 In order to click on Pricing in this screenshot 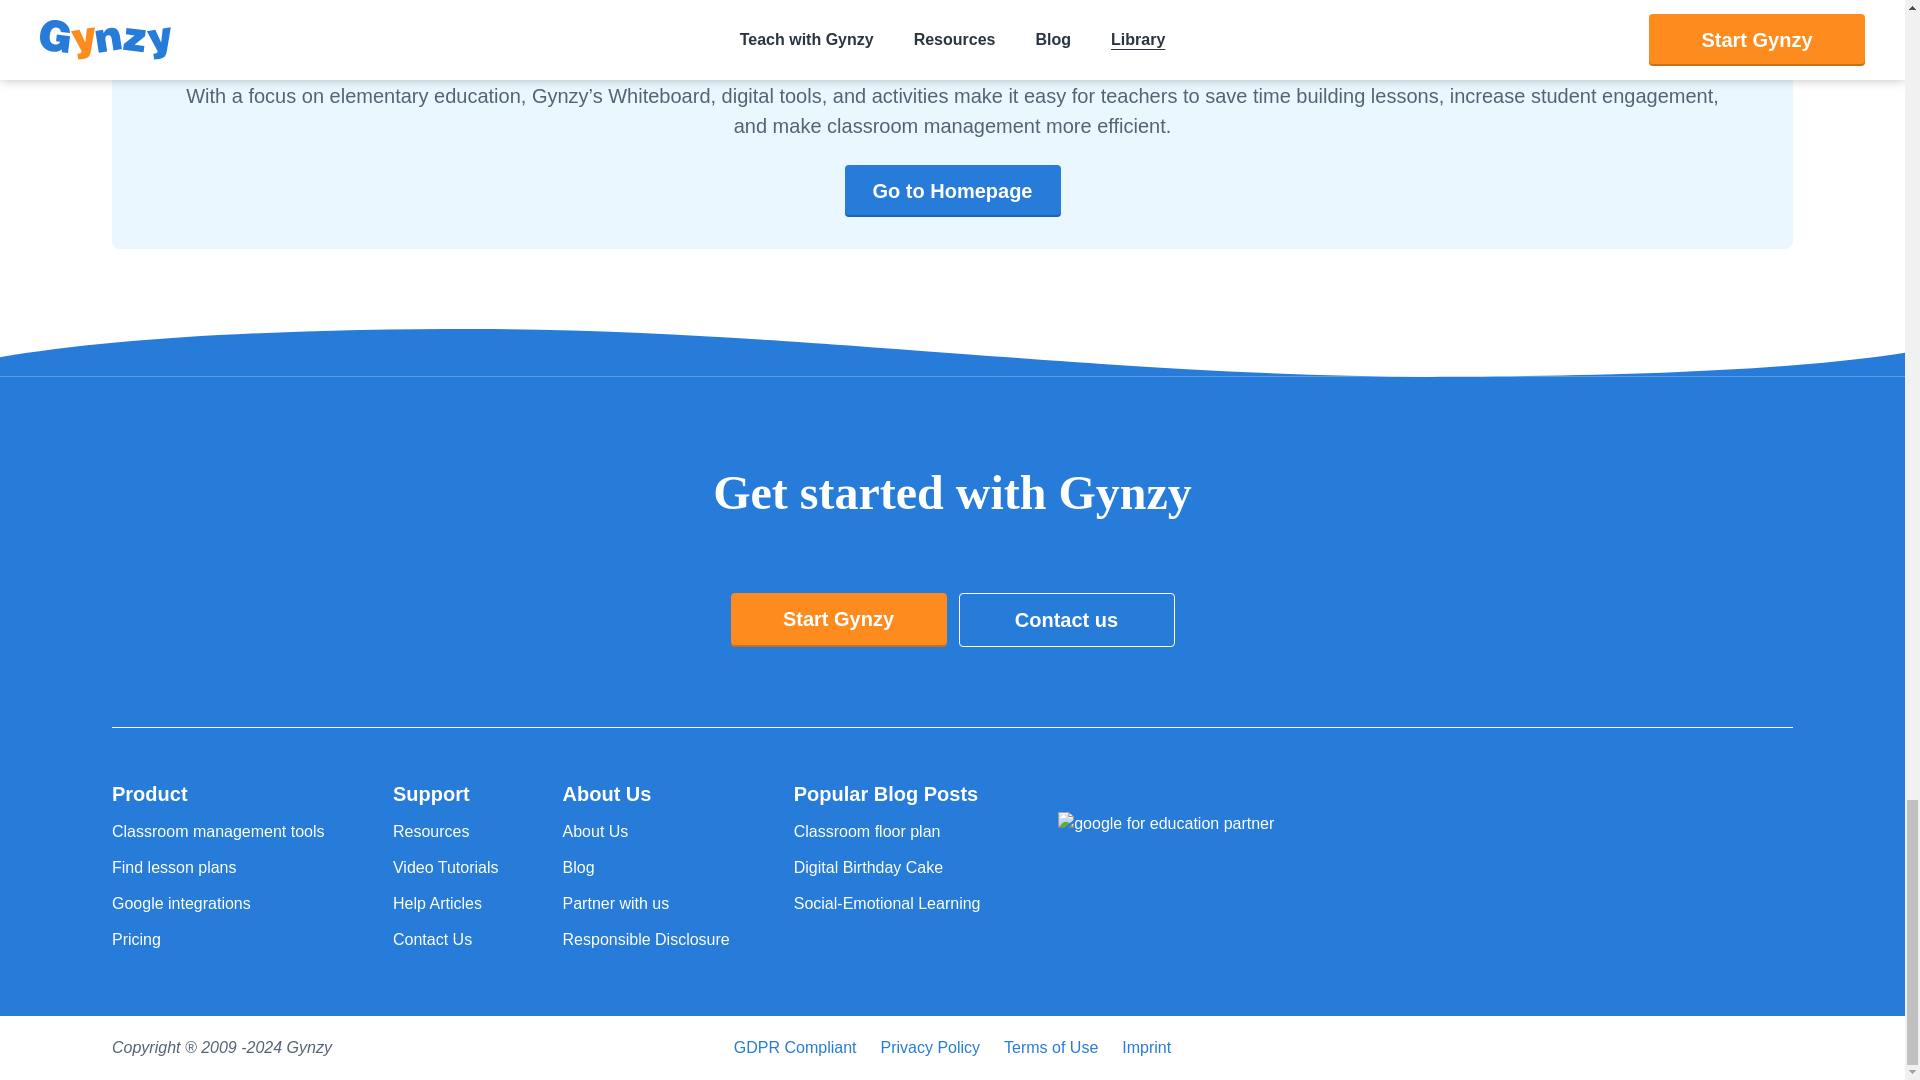, I will do `click(220, 939)`.